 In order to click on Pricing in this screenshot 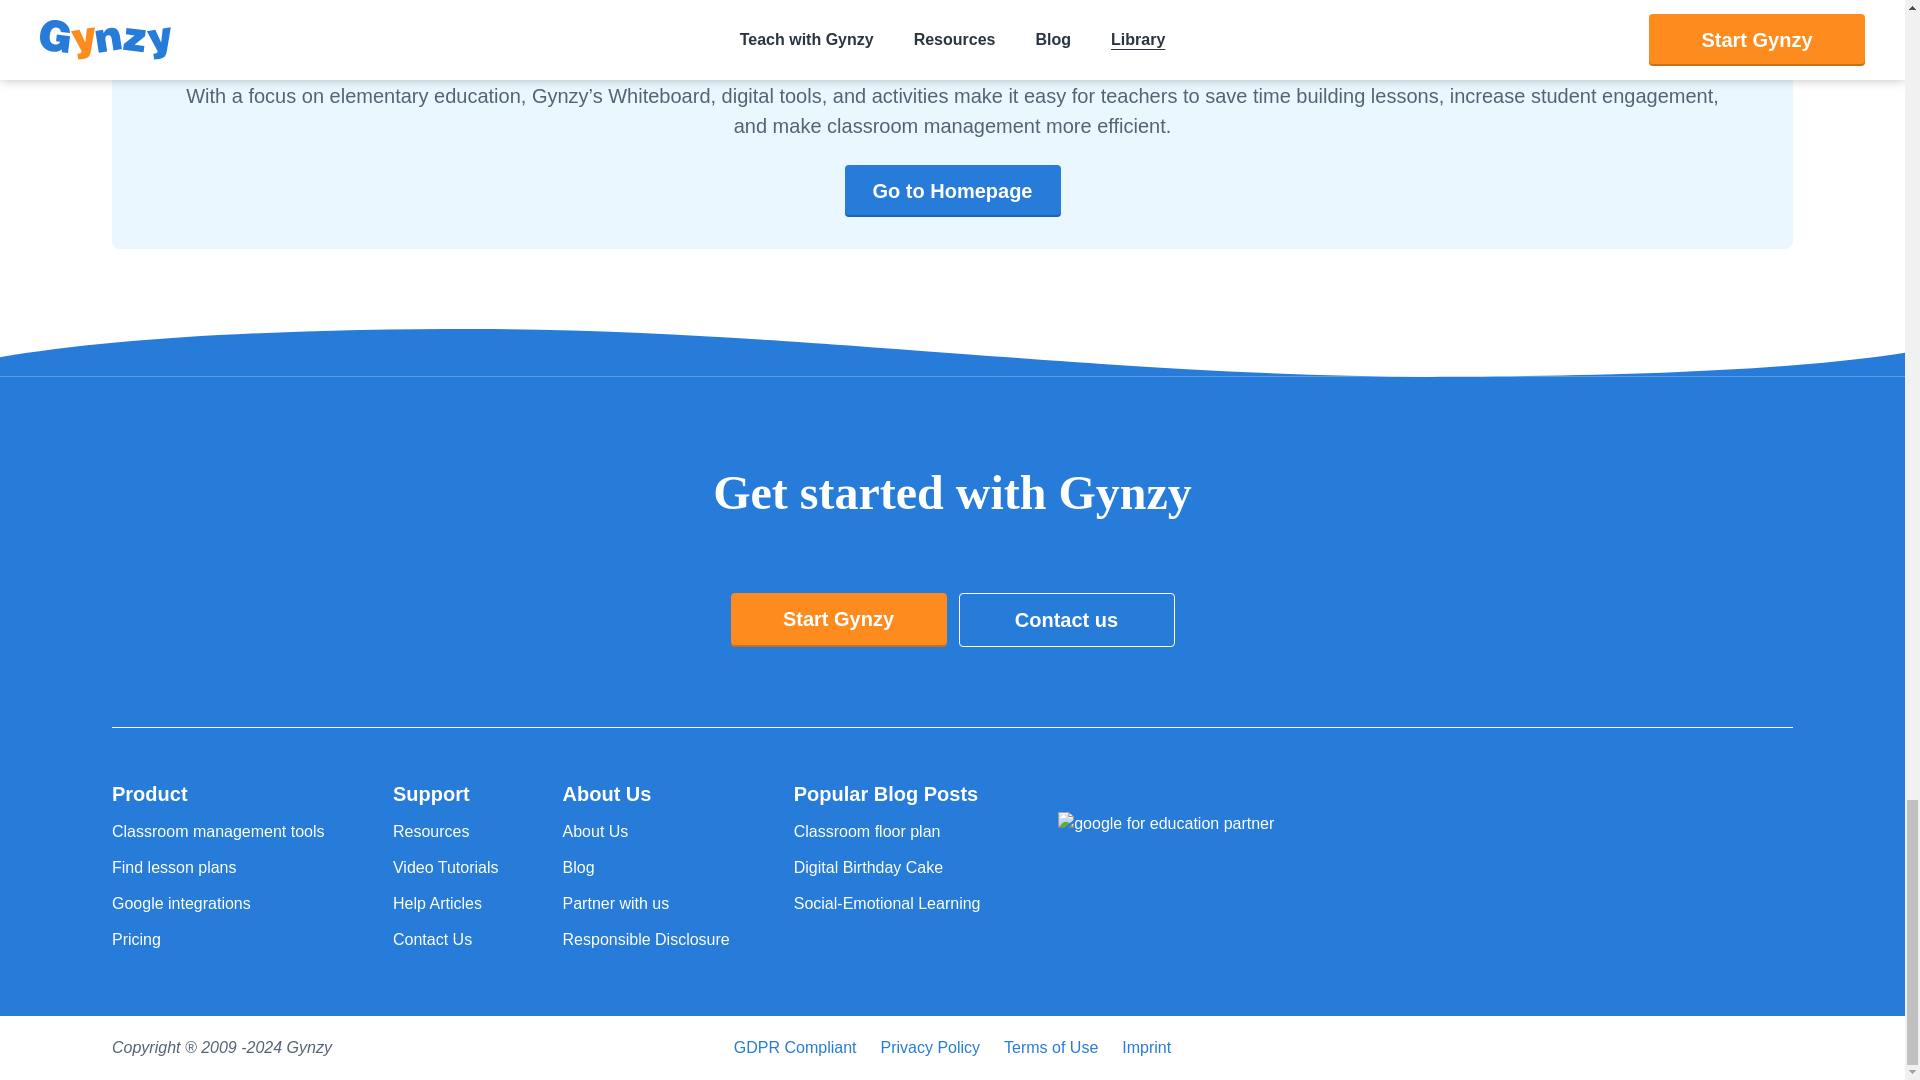, I will do `click(220, 939)`.